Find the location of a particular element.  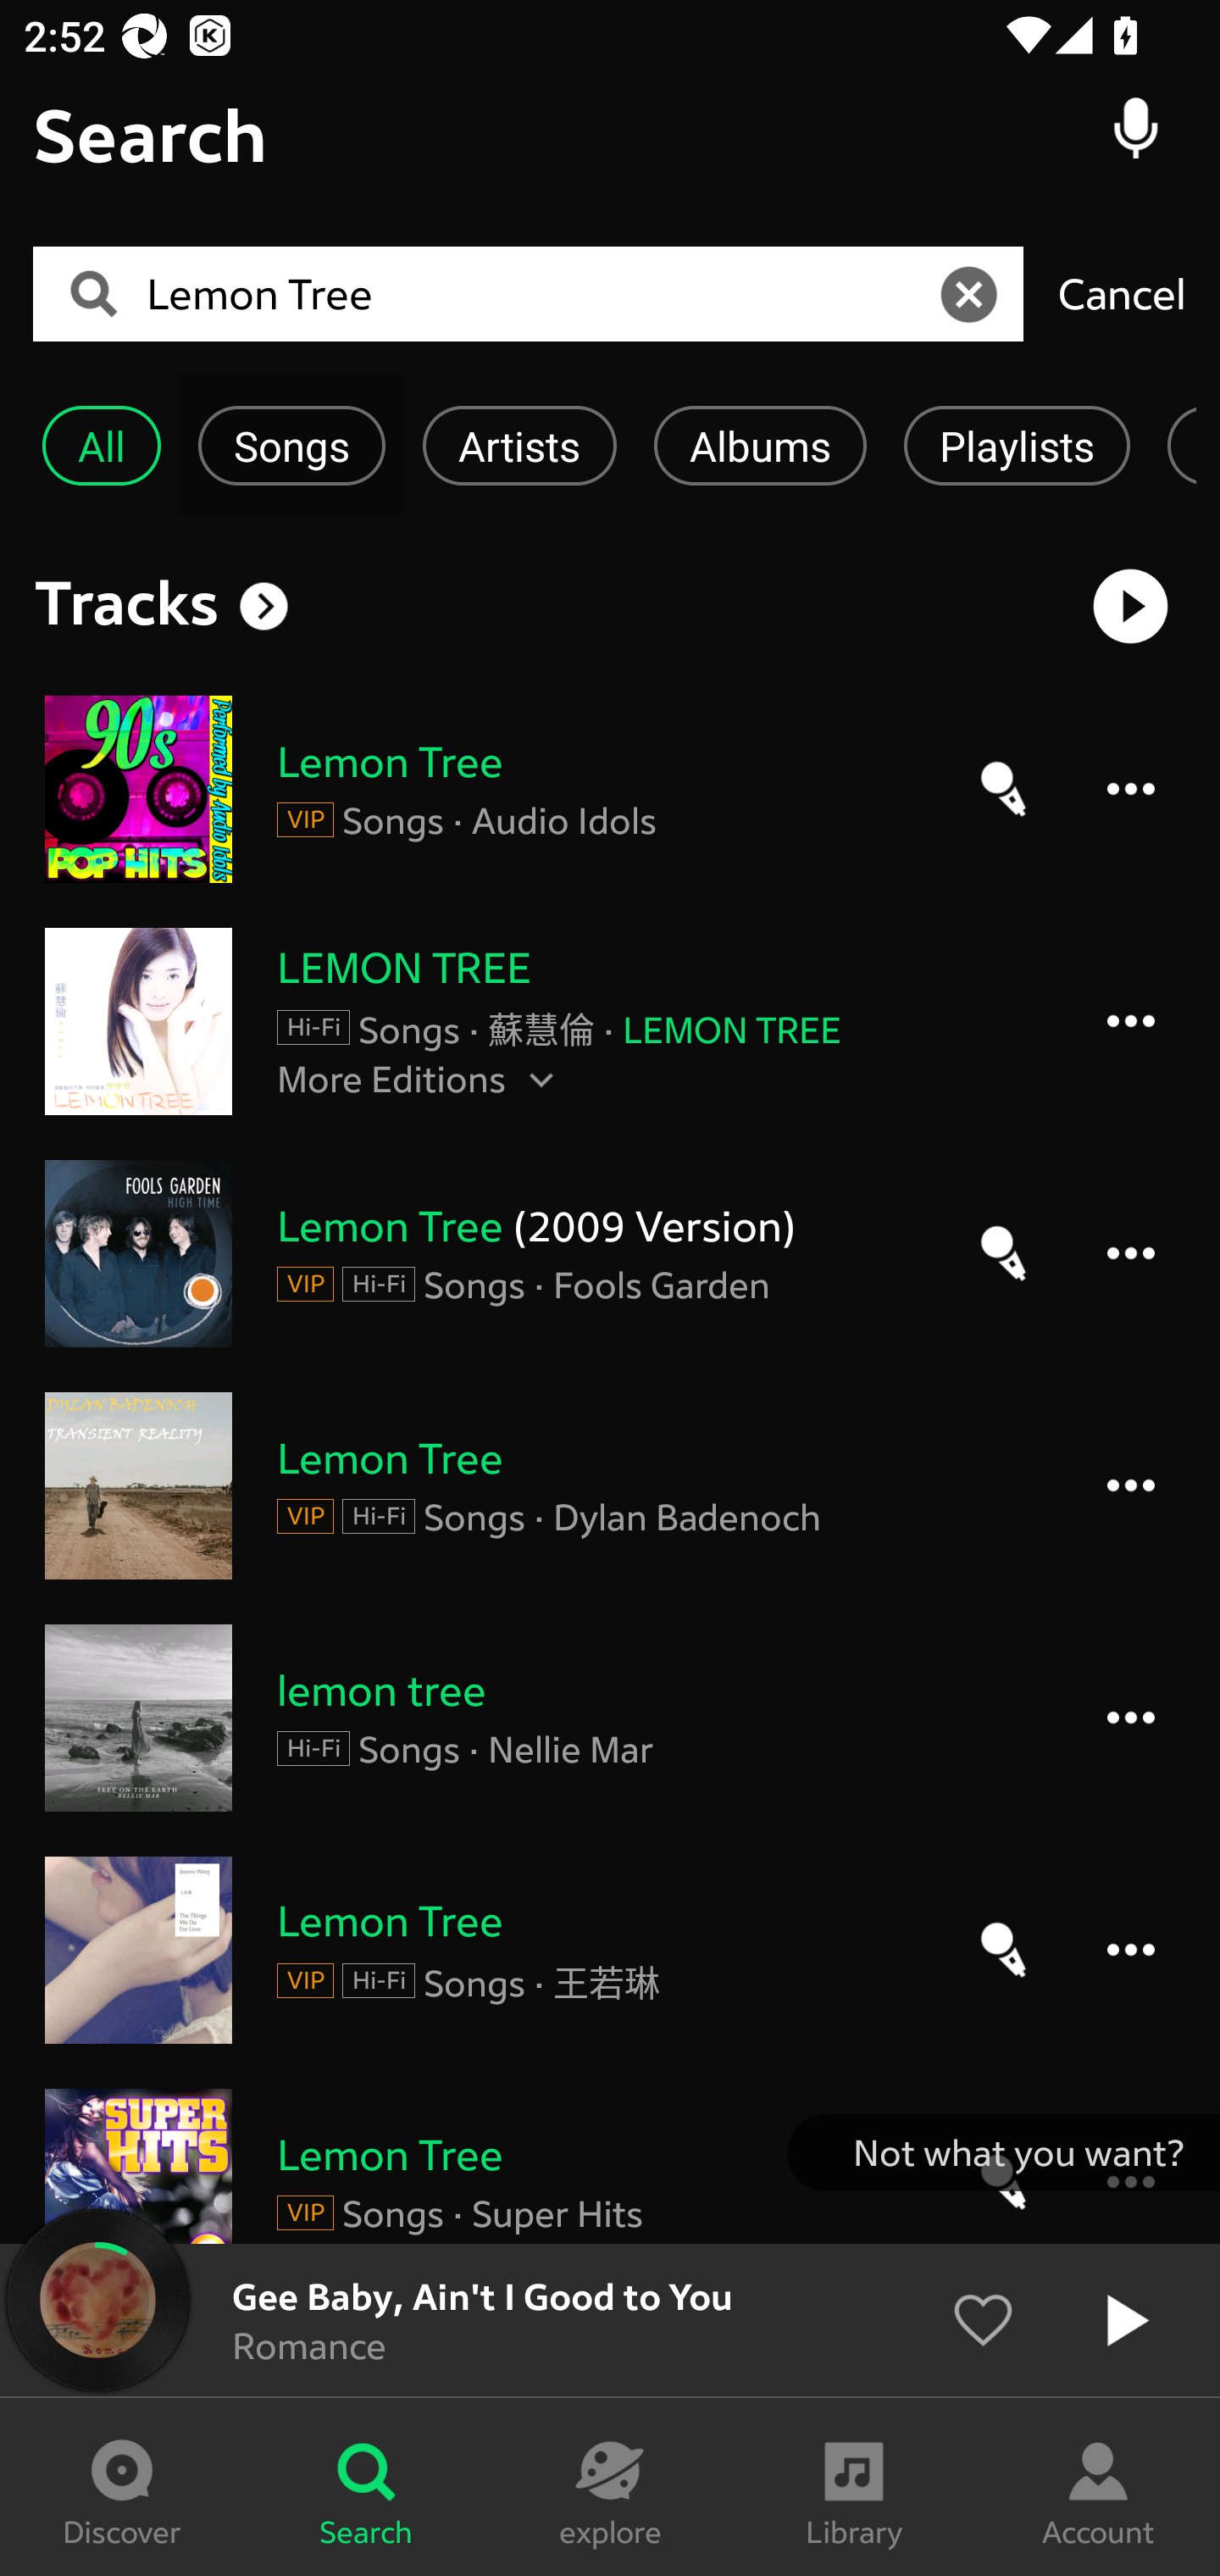

Discover is located at coordinates (122, 2487).